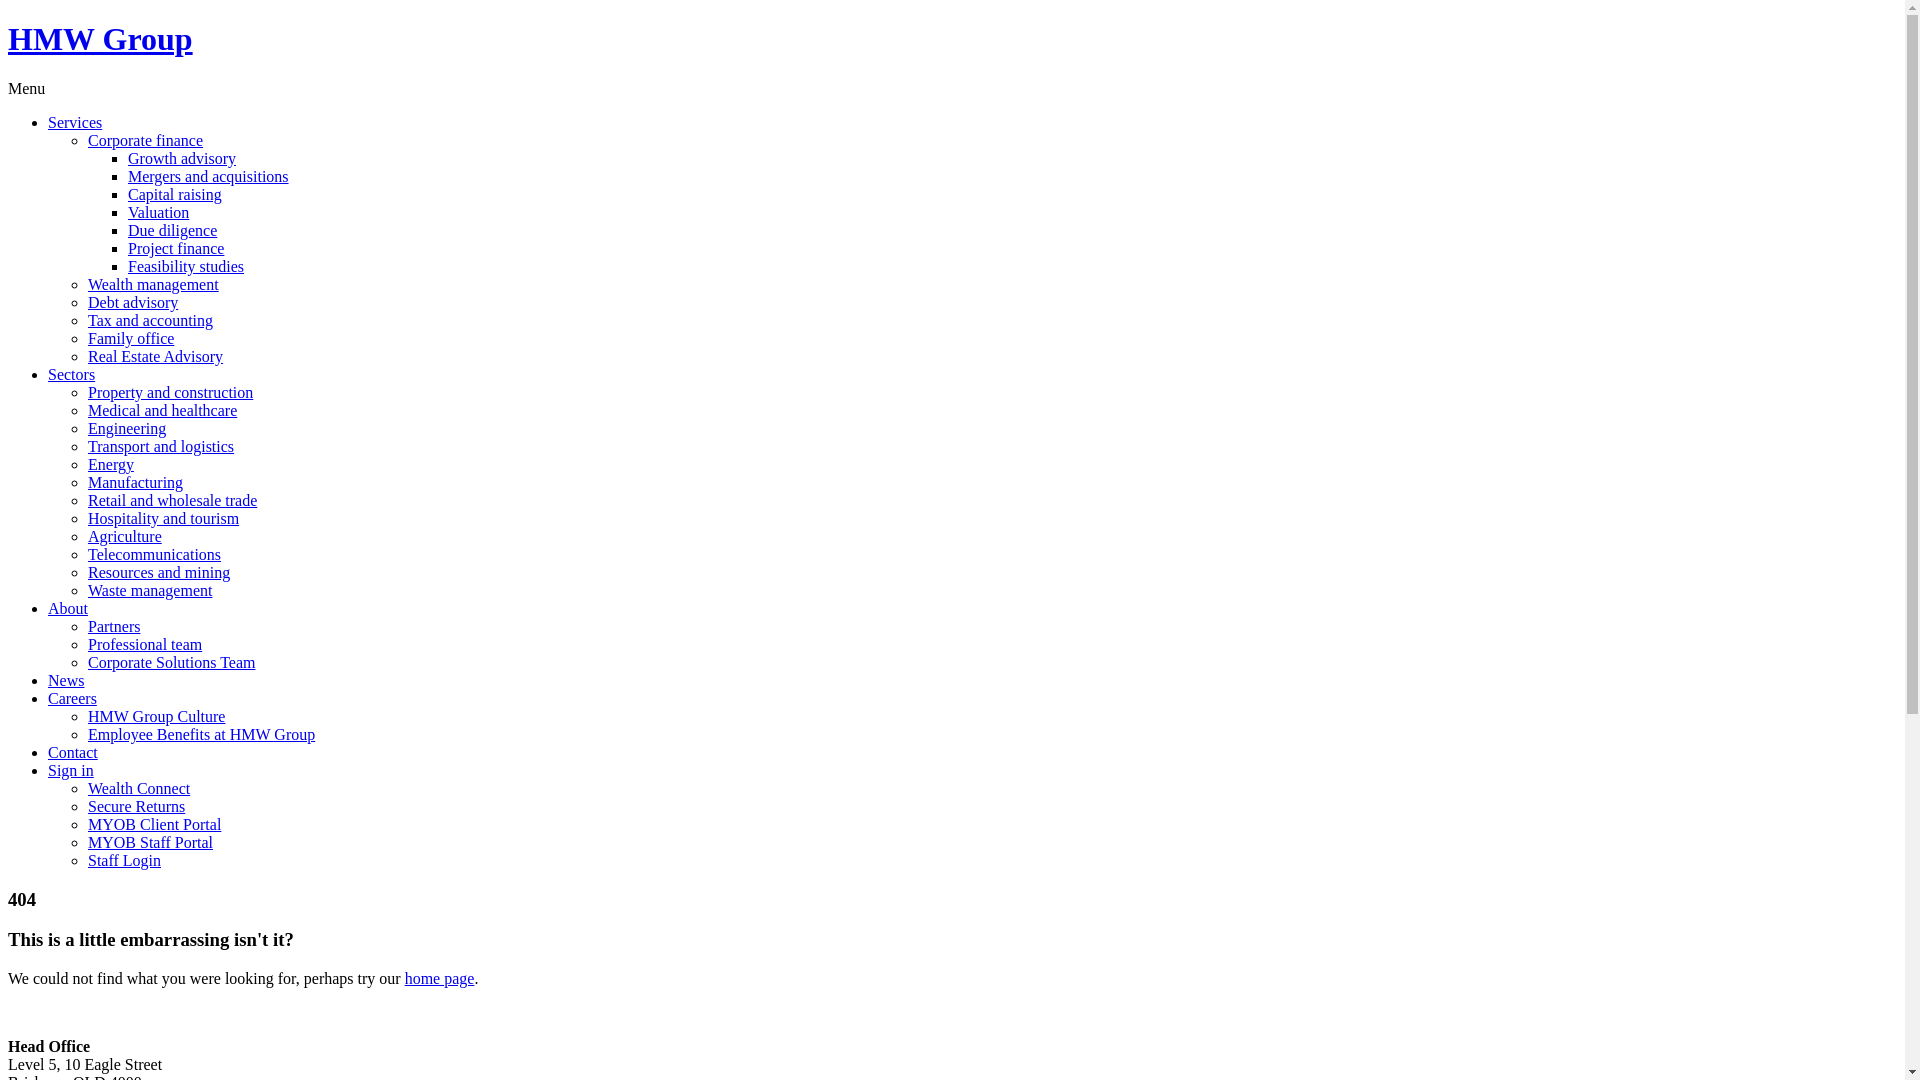 The width and height of the screenshot is (1920, 1080). I want to click on Due diligence, so click(172, 230).